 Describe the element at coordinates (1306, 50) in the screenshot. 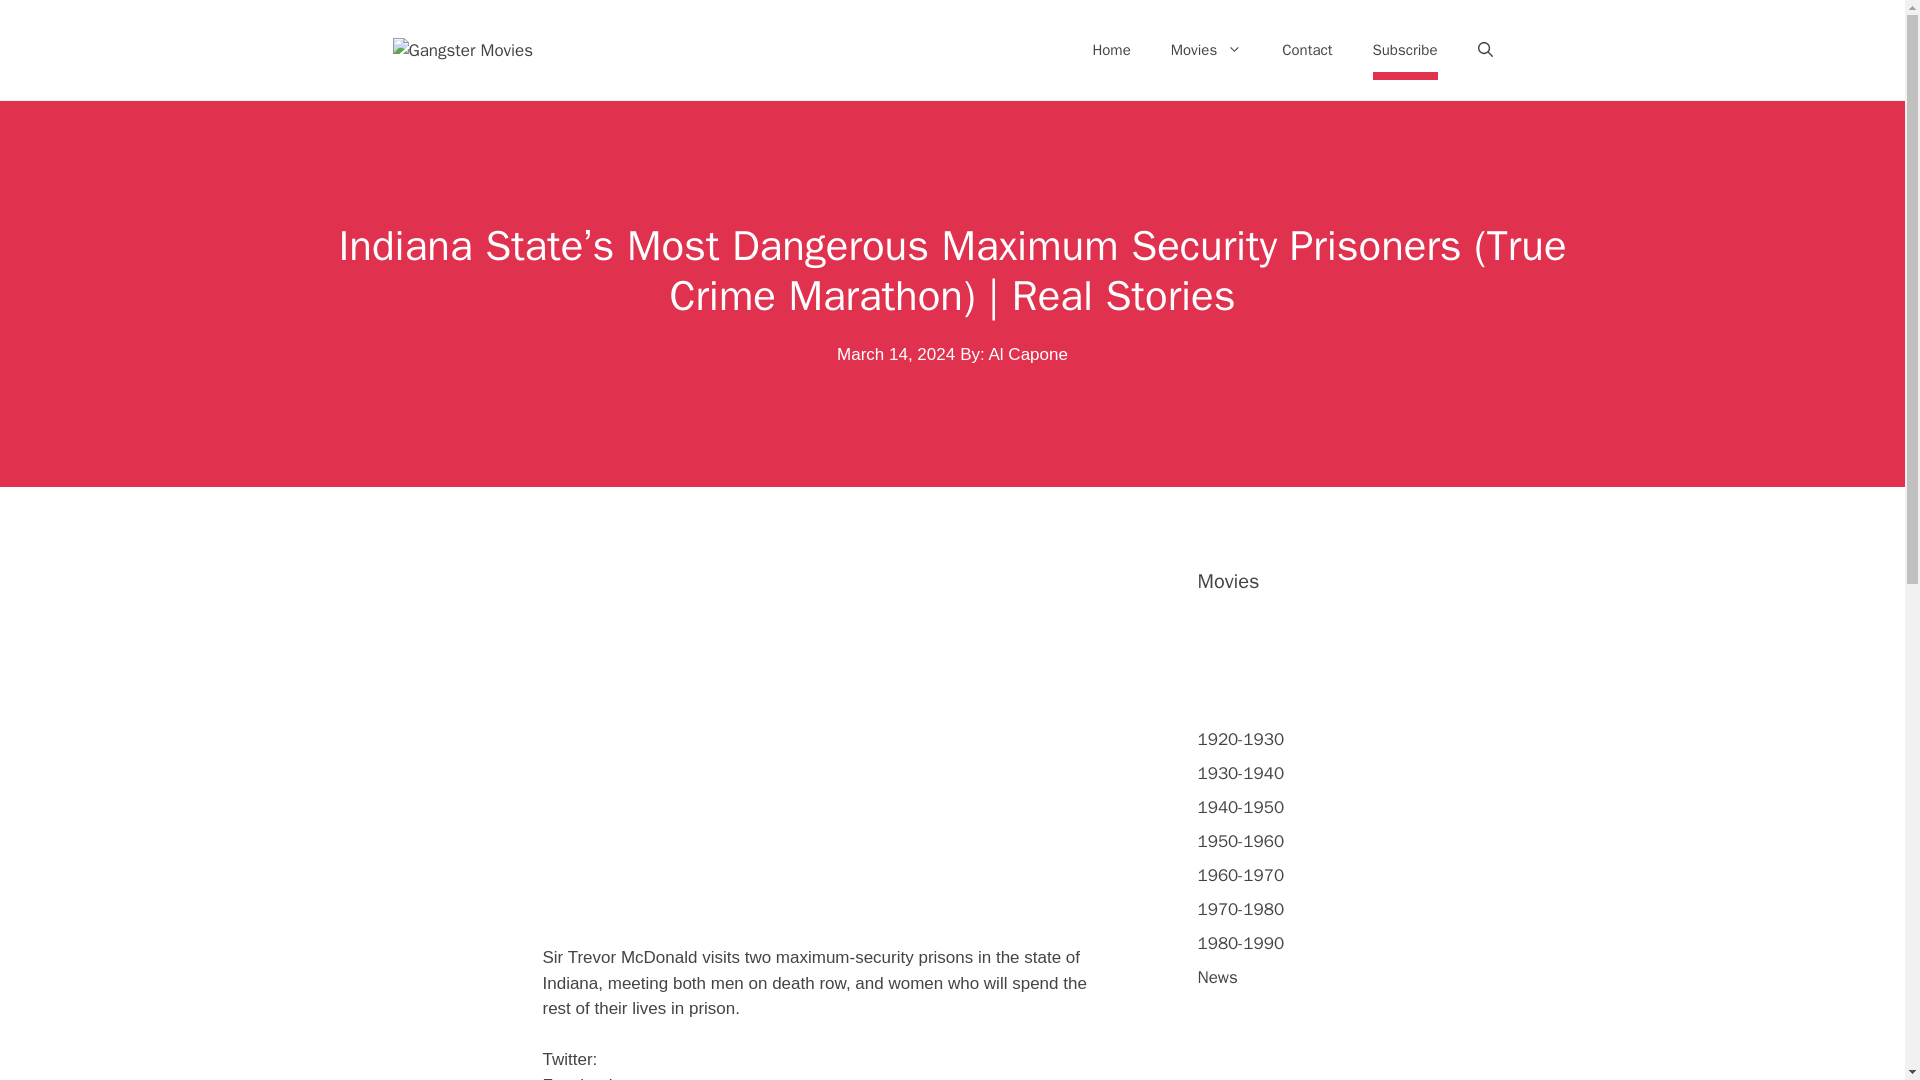

I see `Contact` at that location.